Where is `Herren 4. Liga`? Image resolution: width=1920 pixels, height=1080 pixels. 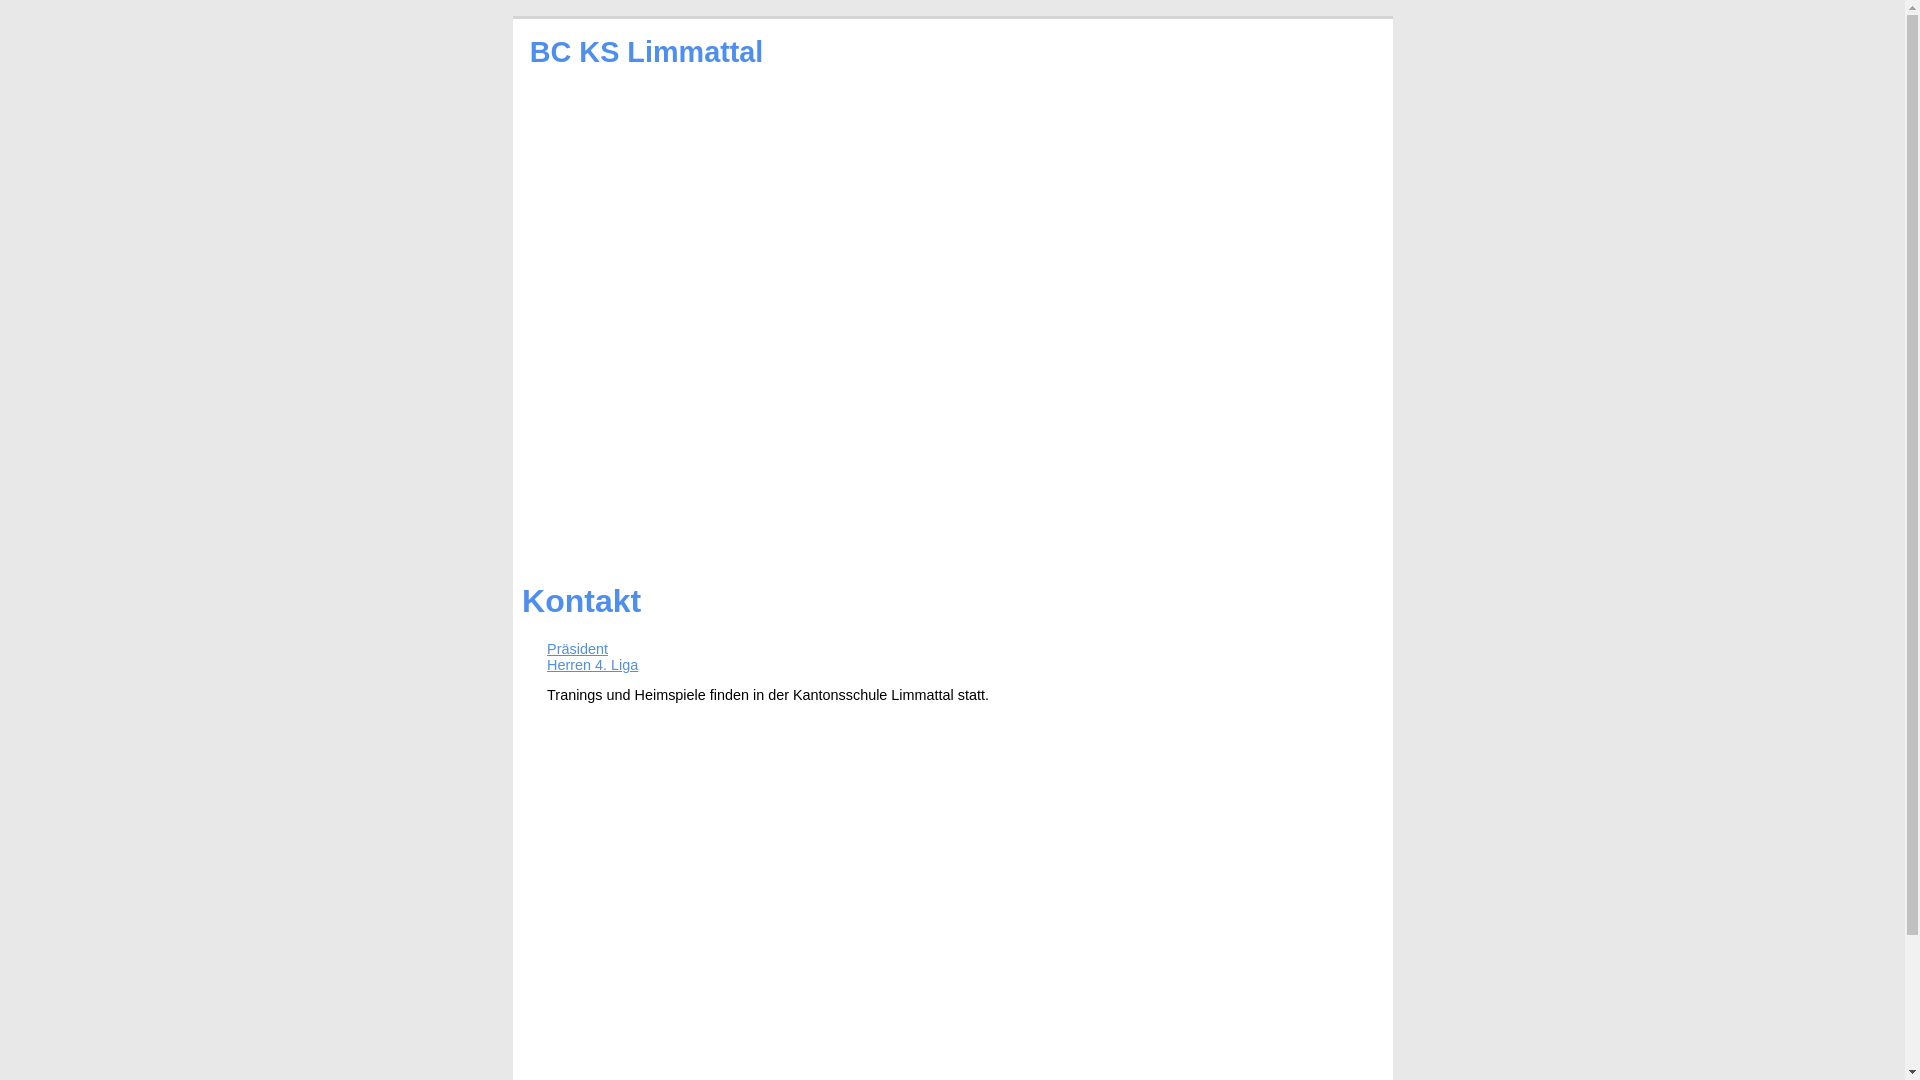
Herren 4. Liga is located at coordinates (592, 665).